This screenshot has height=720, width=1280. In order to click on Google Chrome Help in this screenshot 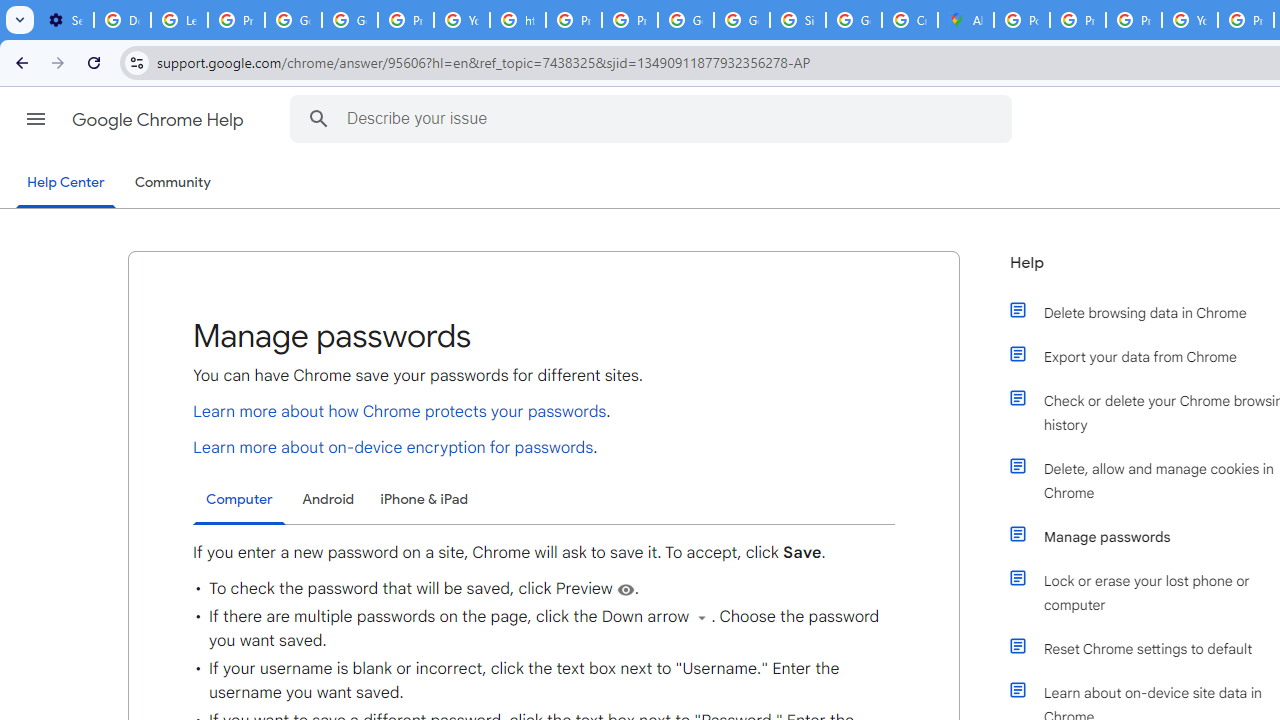, I will do `click(160, 120)`.